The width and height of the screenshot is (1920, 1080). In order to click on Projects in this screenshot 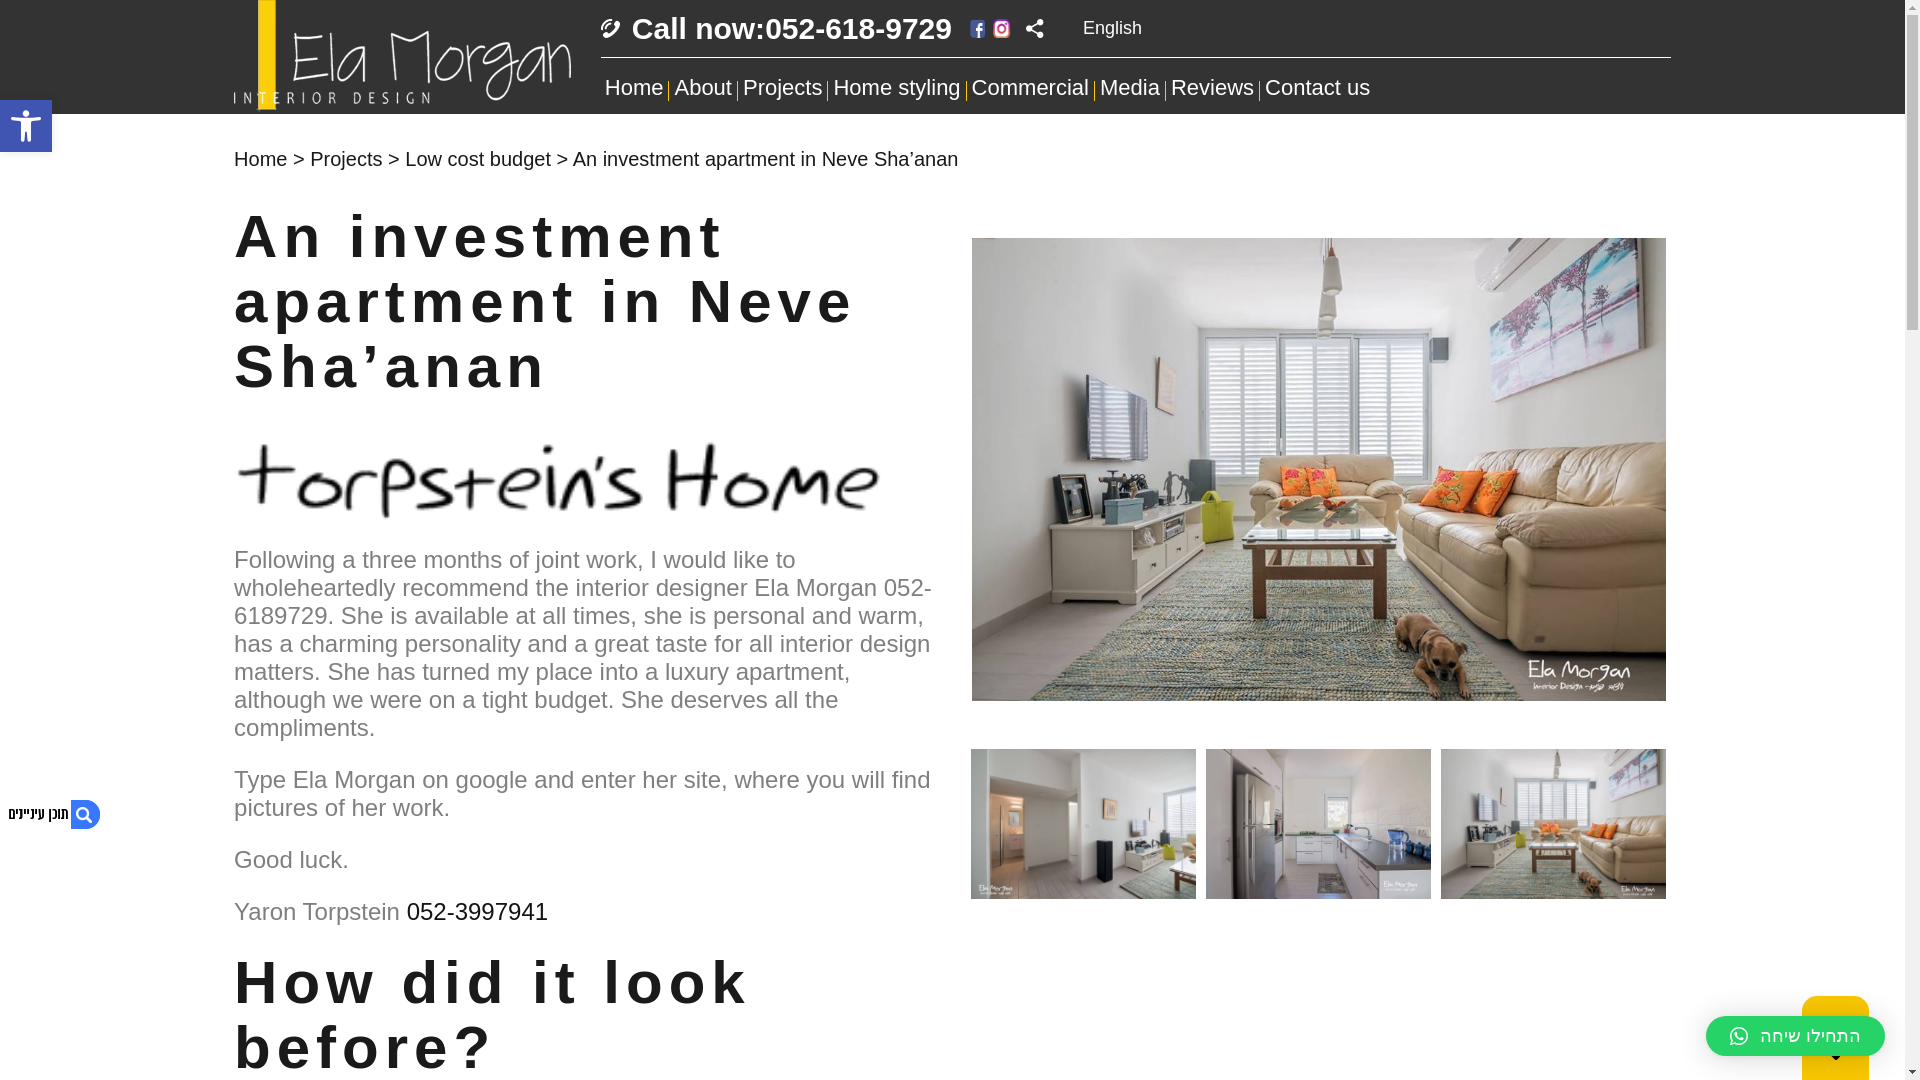, I will do `click(782, 88)`.